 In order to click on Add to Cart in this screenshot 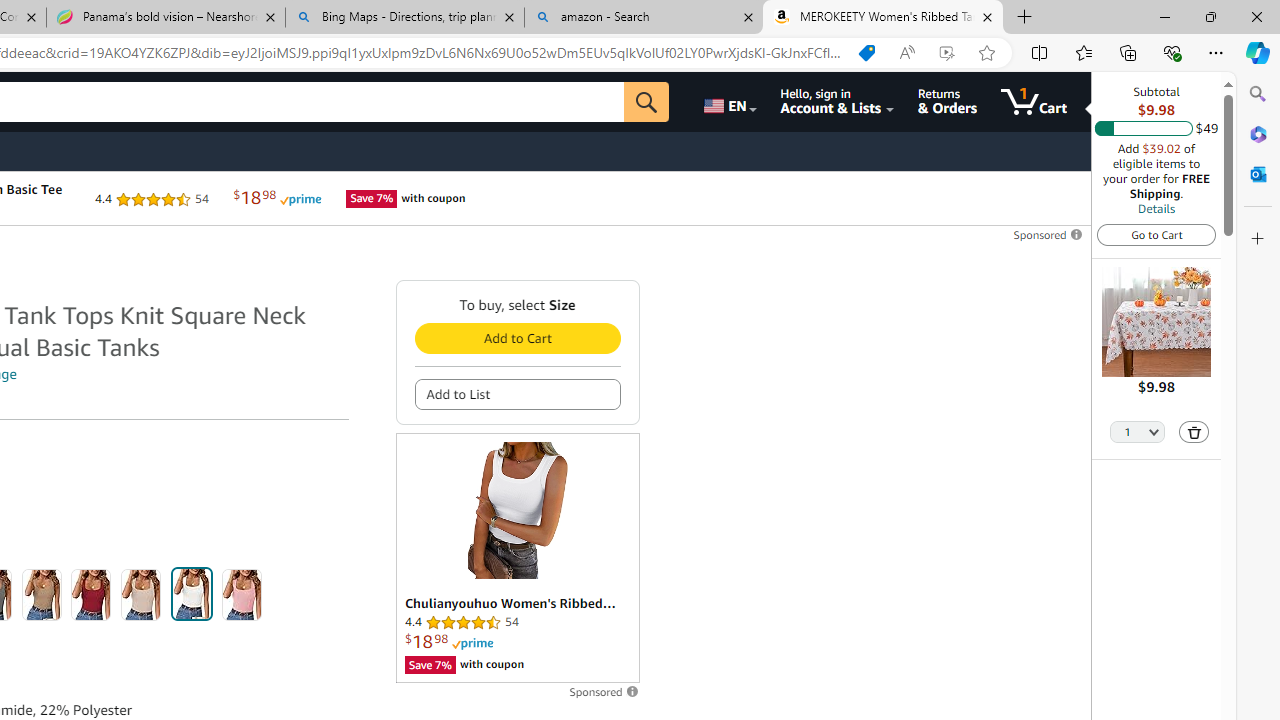, I will do `click(516, 338)`.